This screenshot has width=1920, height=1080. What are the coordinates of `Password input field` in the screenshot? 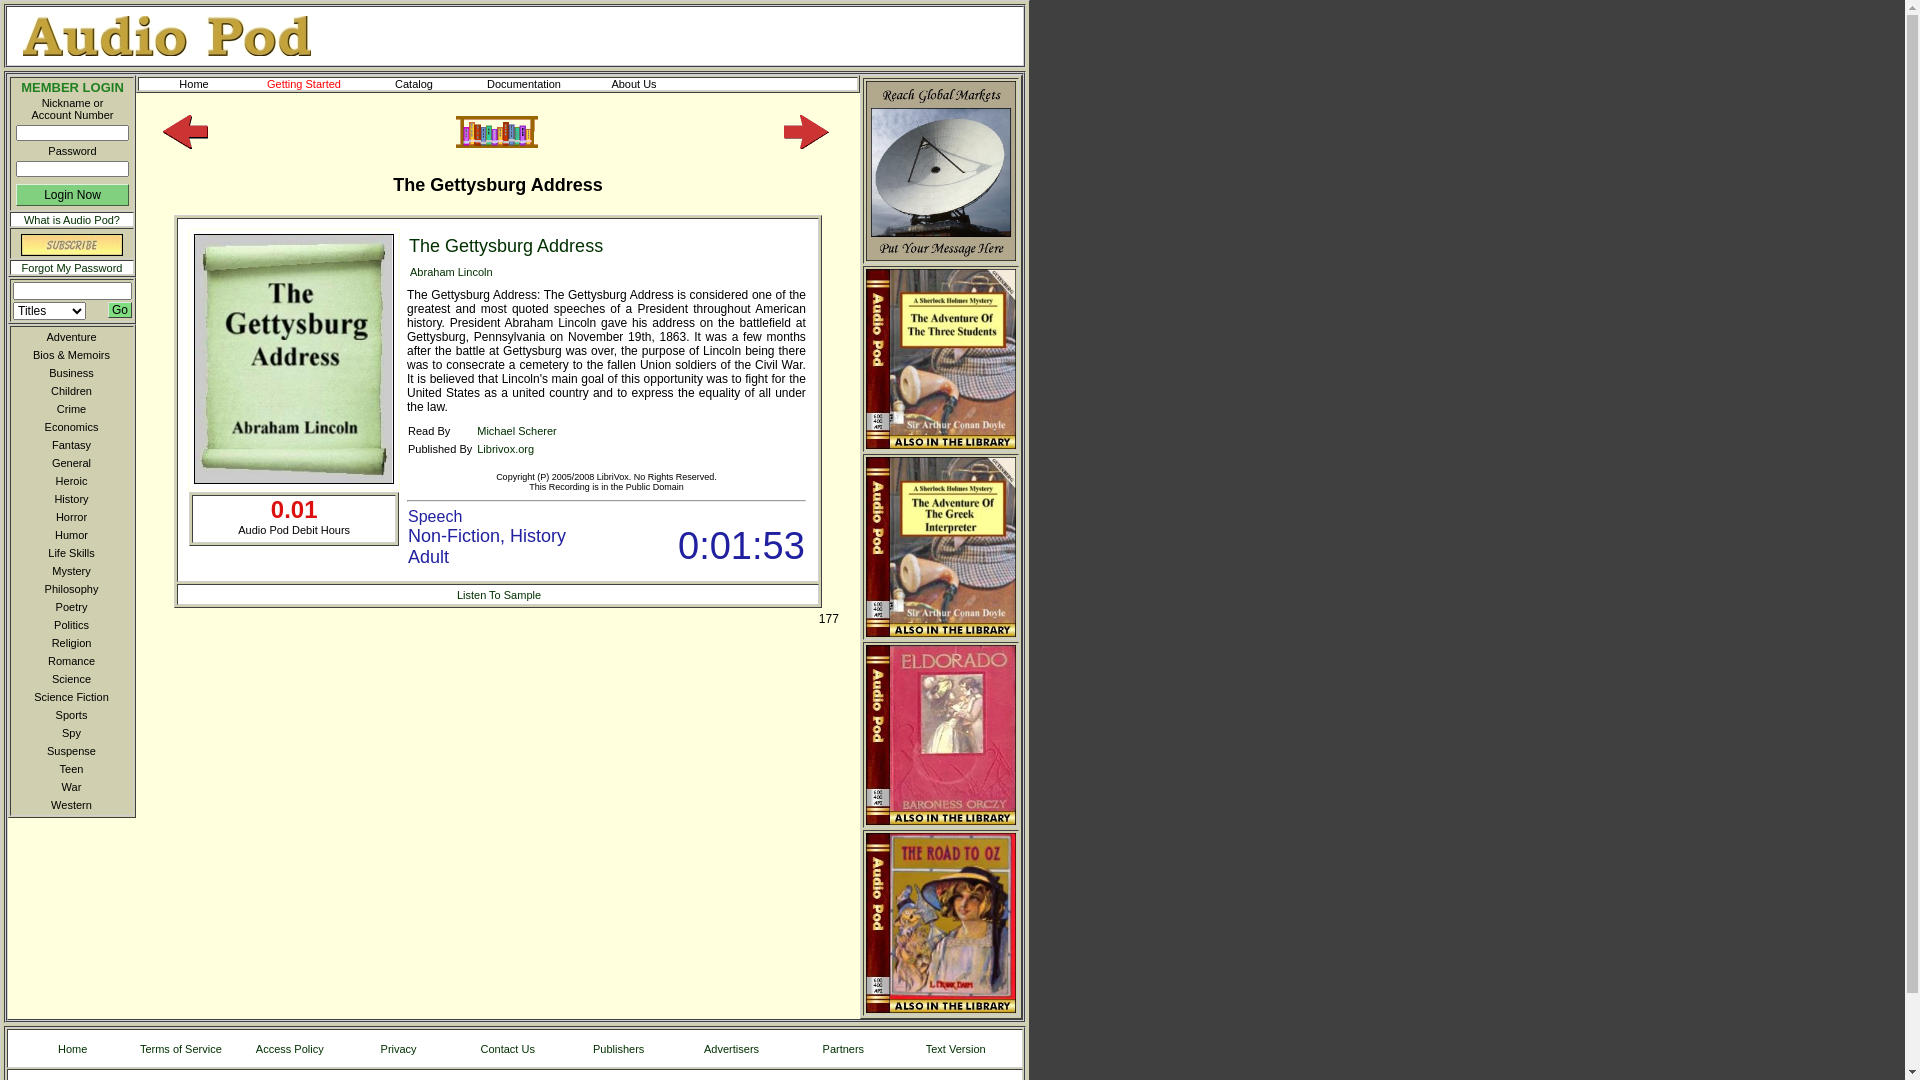 It's located at (72, 169).